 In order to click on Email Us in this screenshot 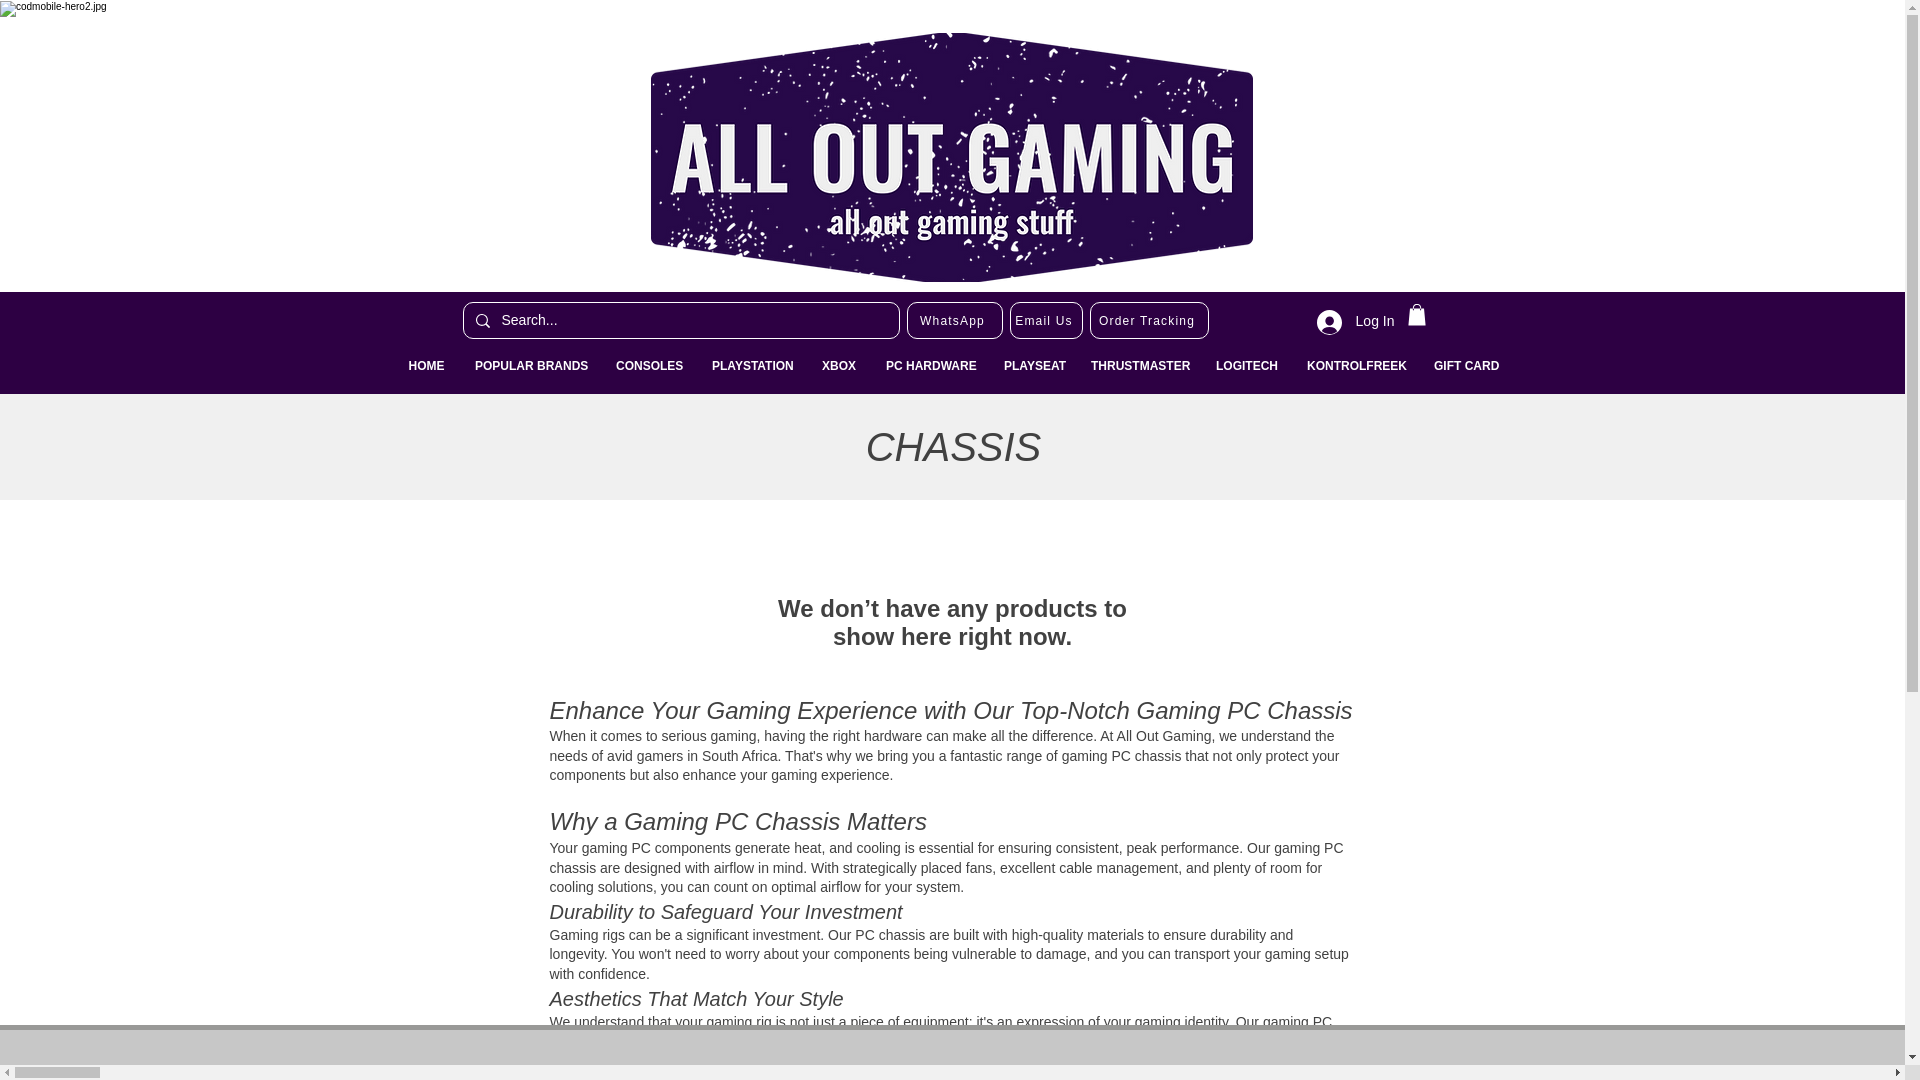, I will do `click(1046, 320)`.